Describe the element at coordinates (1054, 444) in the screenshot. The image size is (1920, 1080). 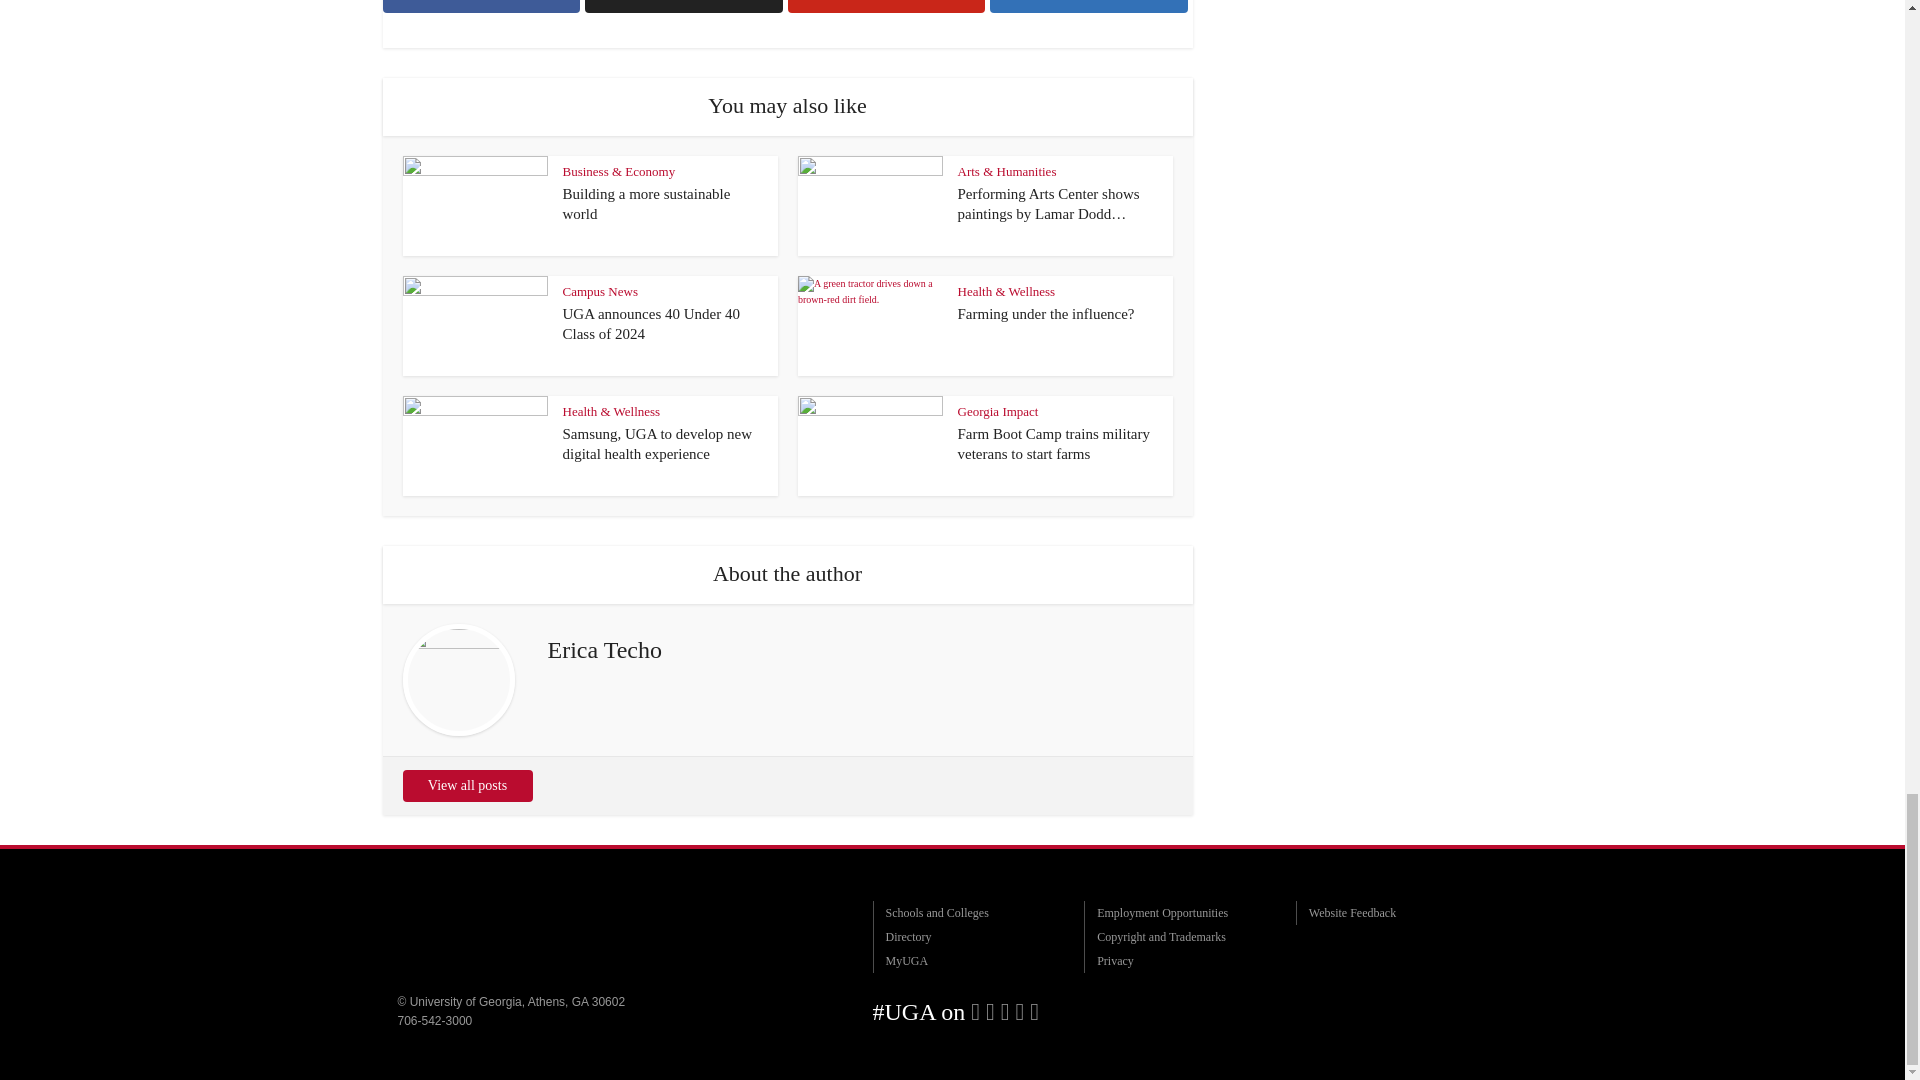
I see `Farm Boot Camp trains military veterans to start farms` at that location.